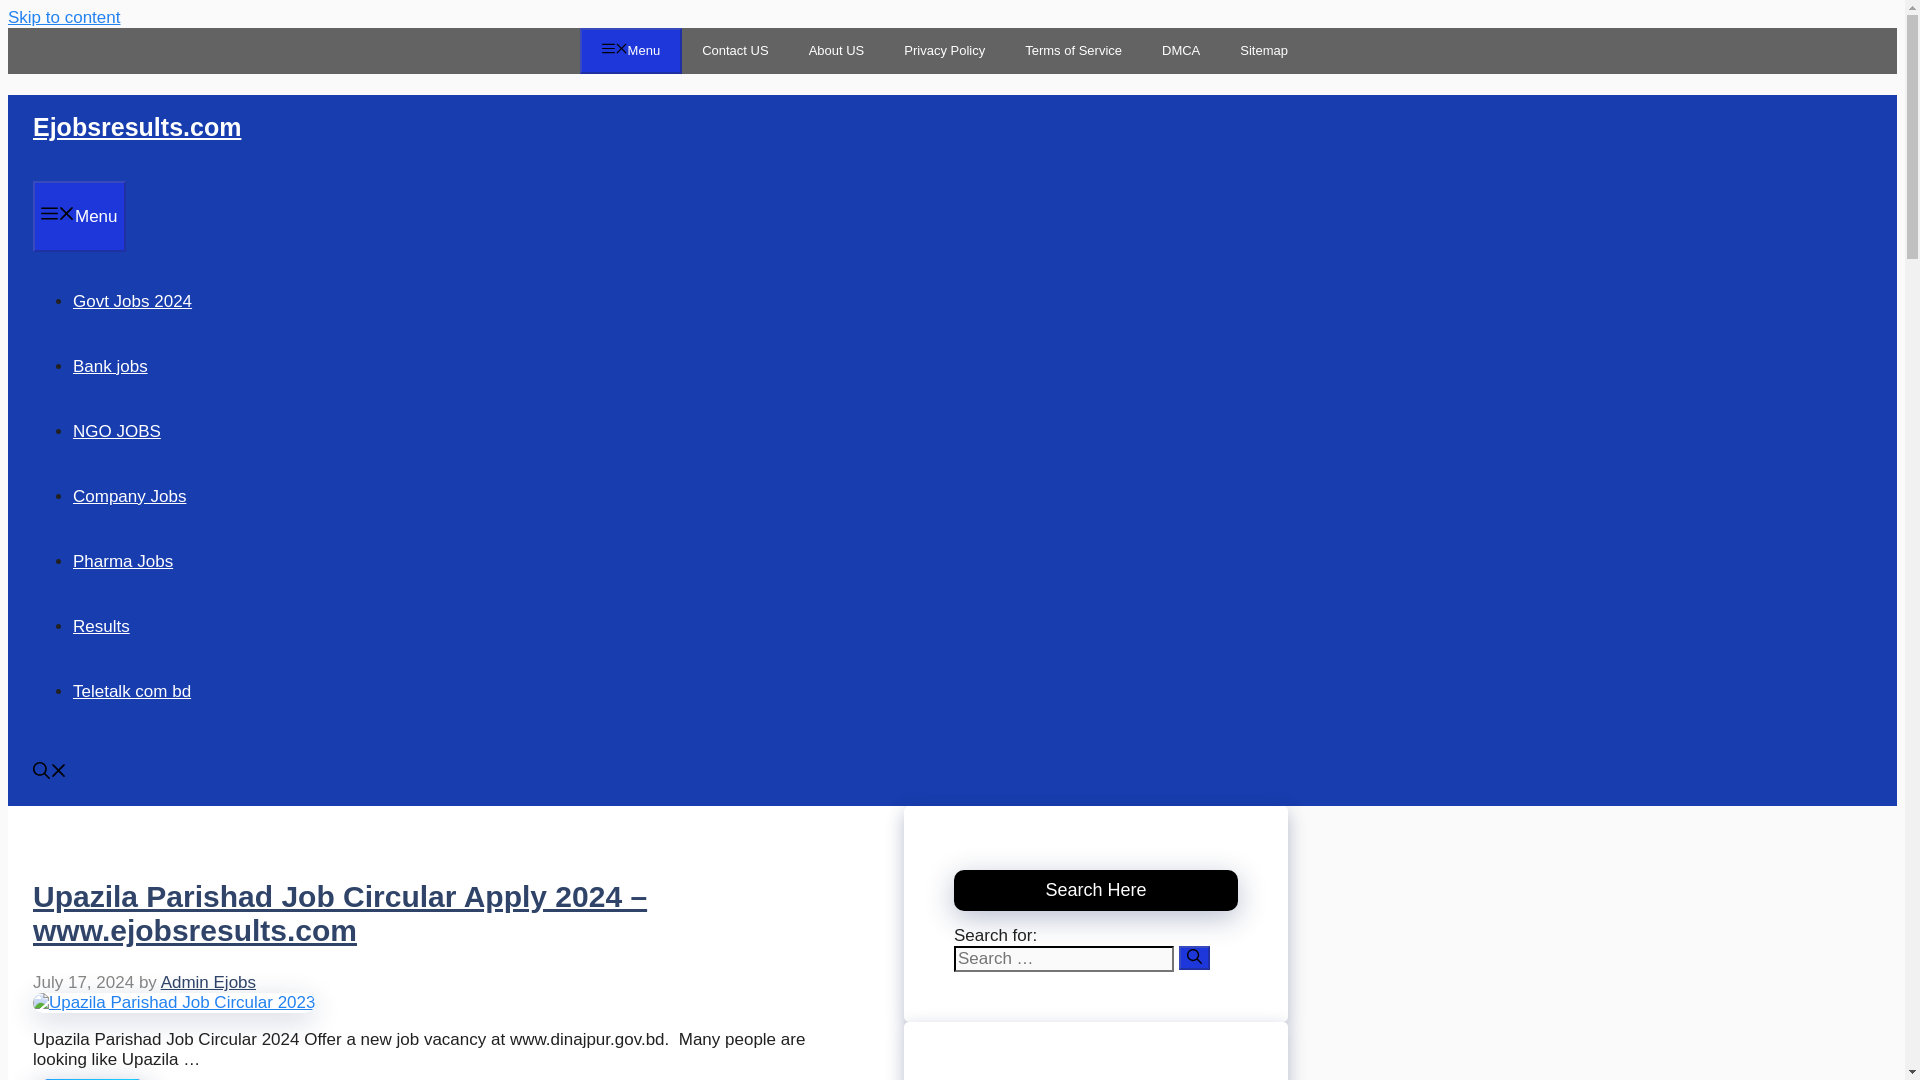 This screenshot has height=1080, width=1920. What do you see at coordinates (208, 982) in the screenshot?
I see `View all posts by Admin Ejobs` at bounding box center [208, 982].